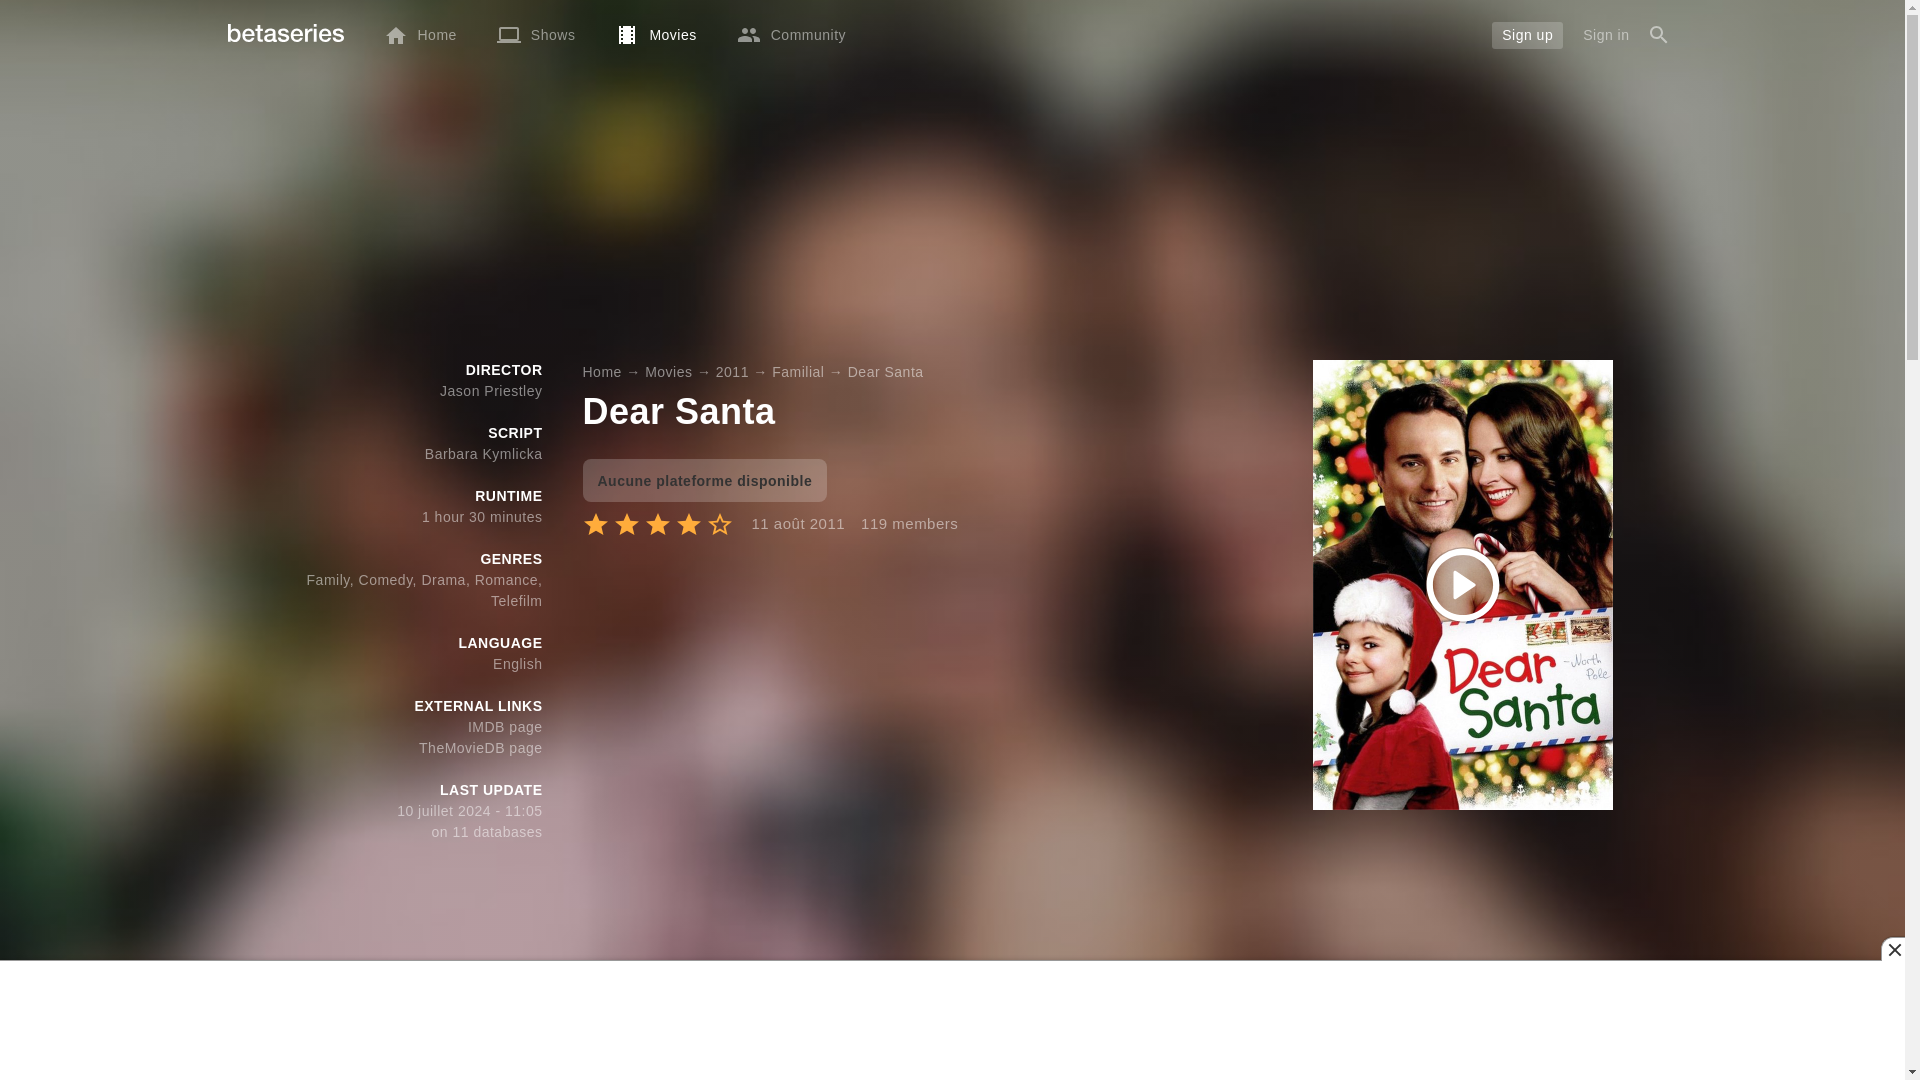 This screenshot has height=1080, width=1920. What do you see at coordinates (704, 480) in the screenshot?
I see `Aucune plateforme disponible` at bounding box center [704, 480].